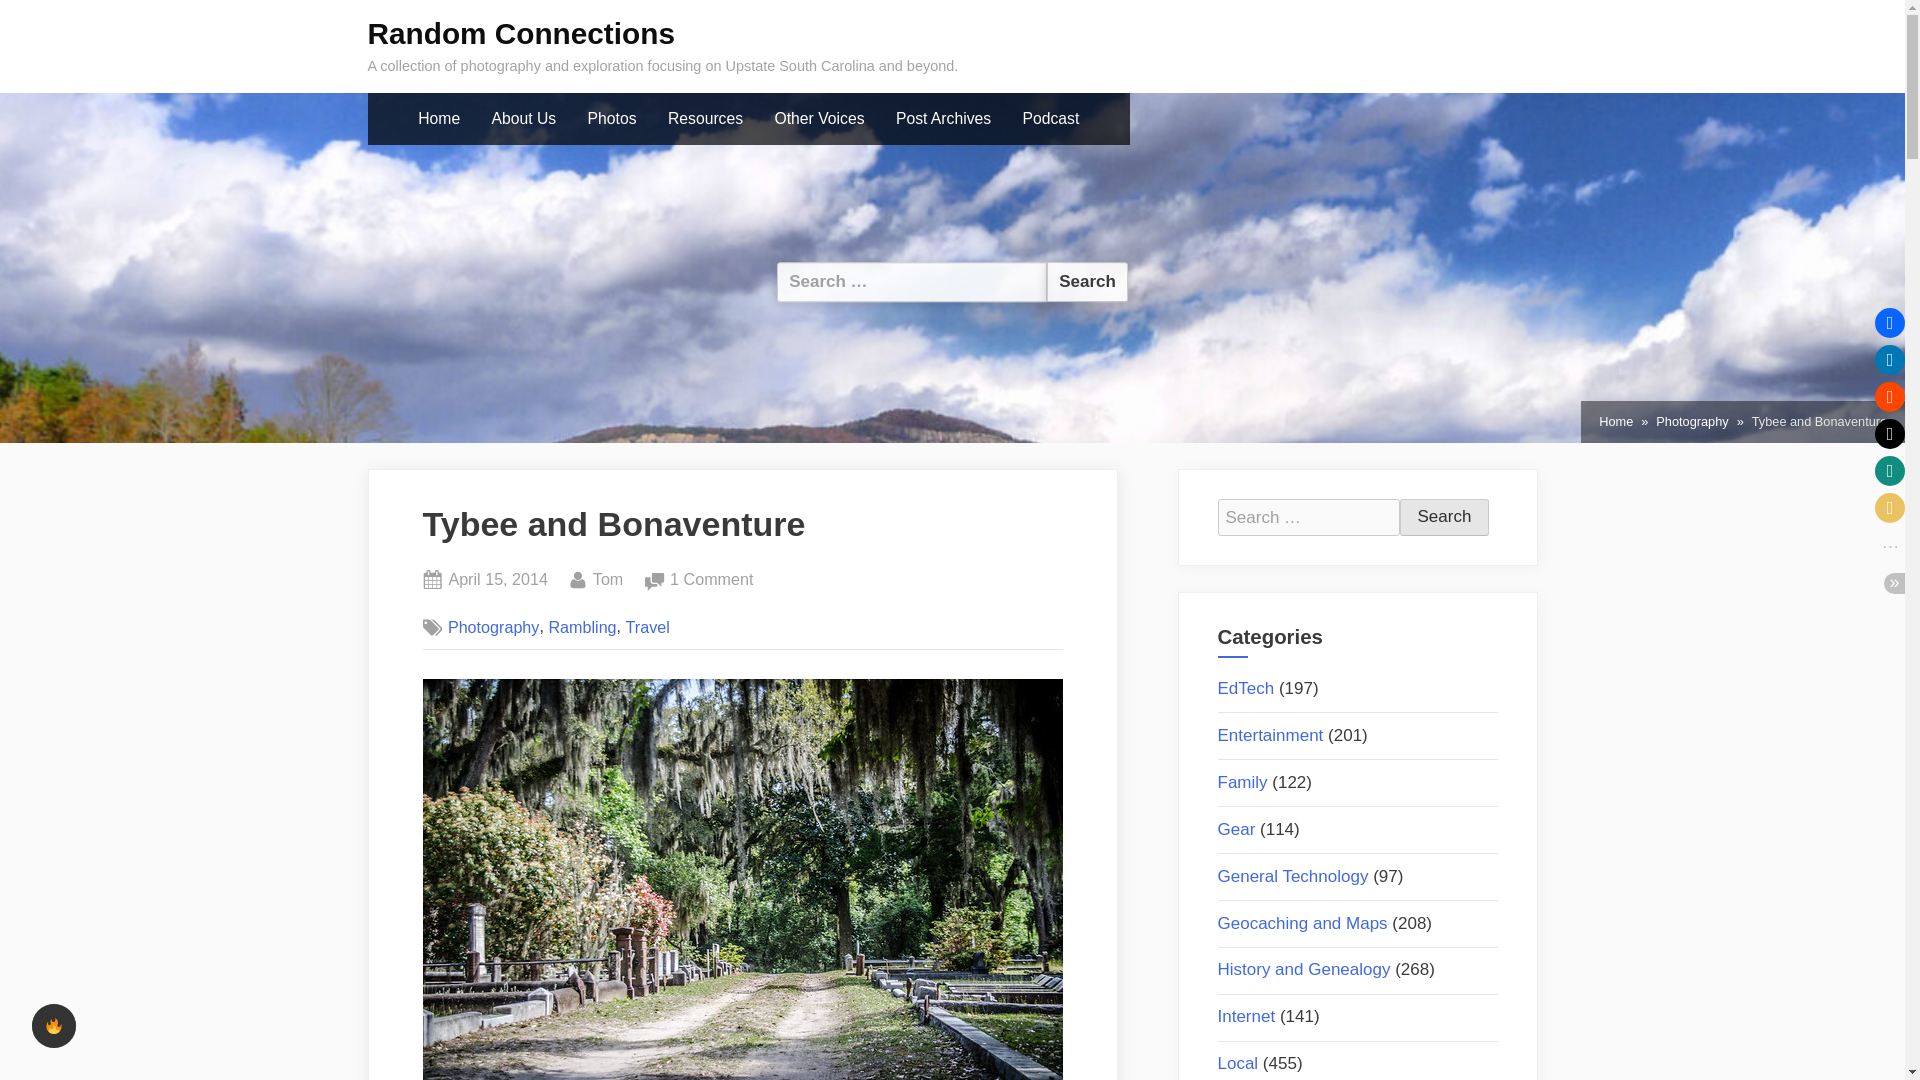  I want to click on Rambling, so click(944, 119).